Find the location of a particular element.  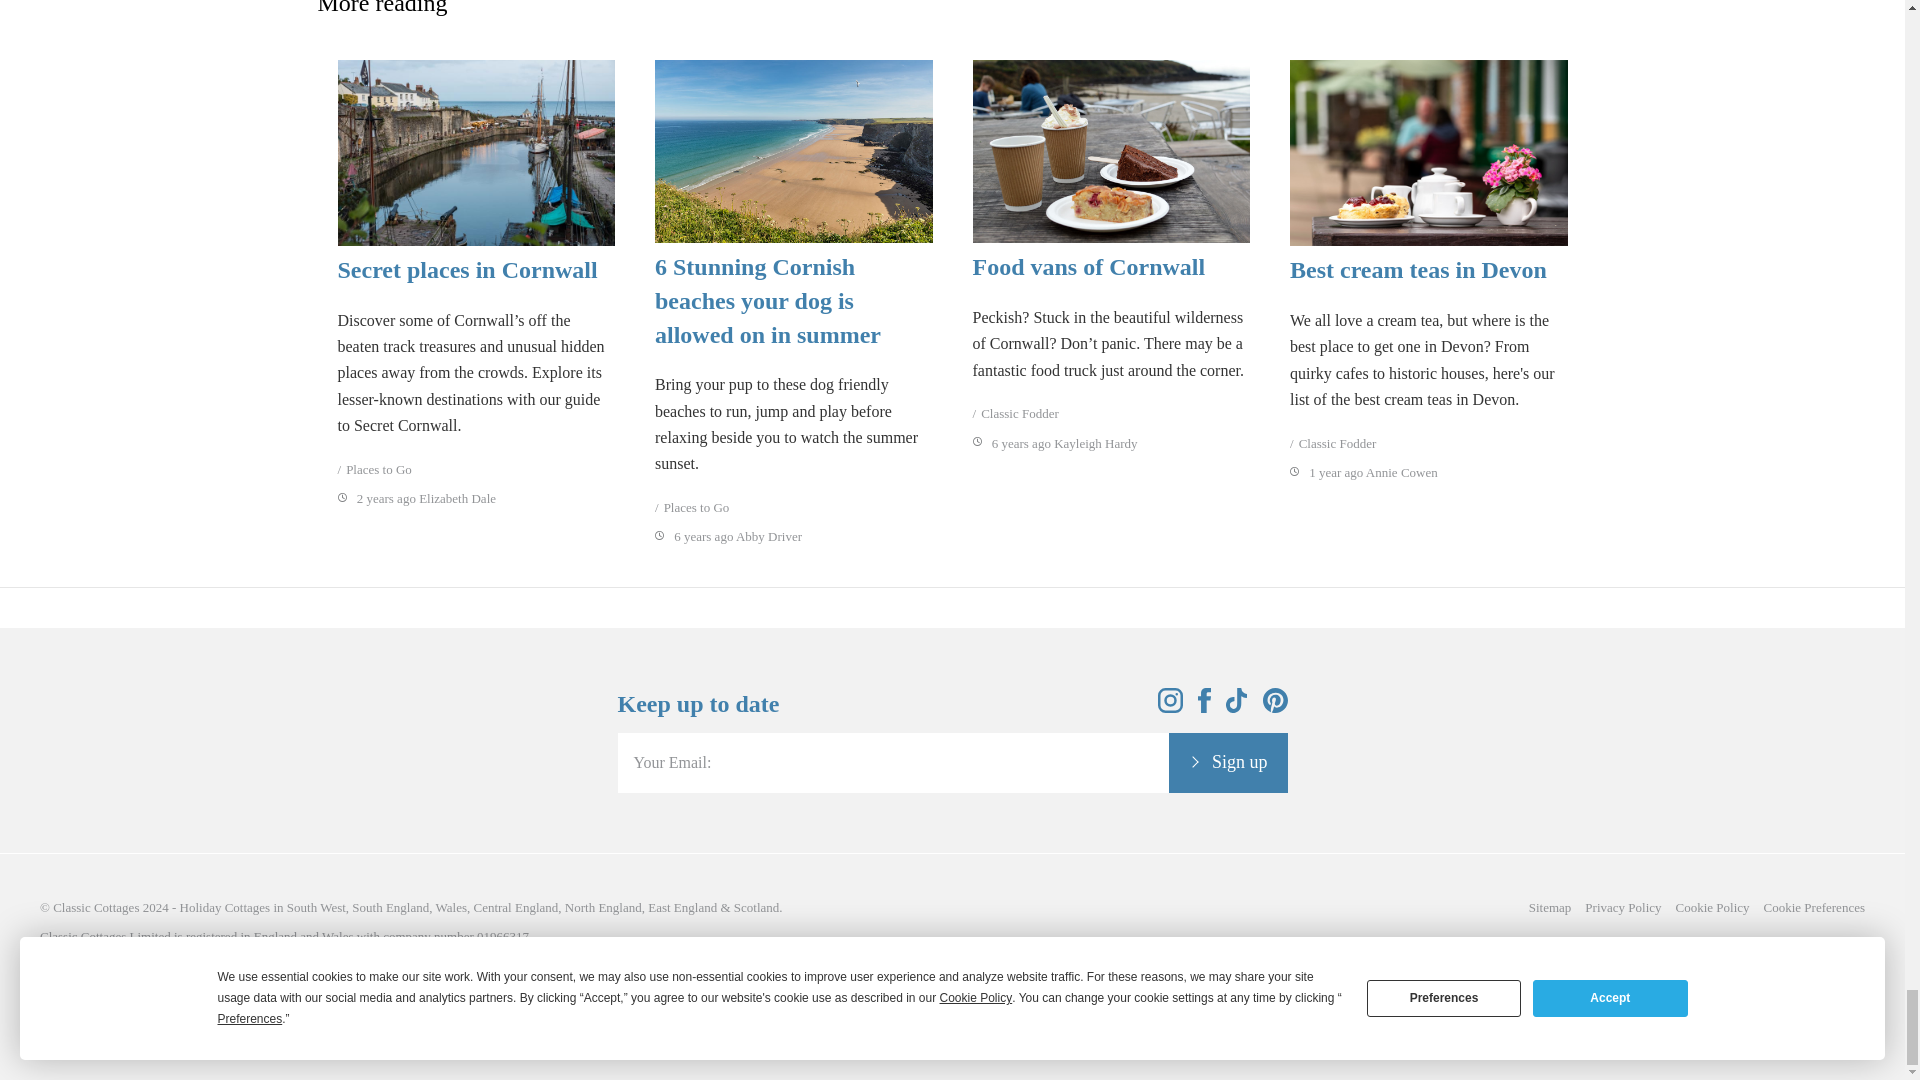

Follow Classic Cottages Instagram is located at coordinates (1170, 707).